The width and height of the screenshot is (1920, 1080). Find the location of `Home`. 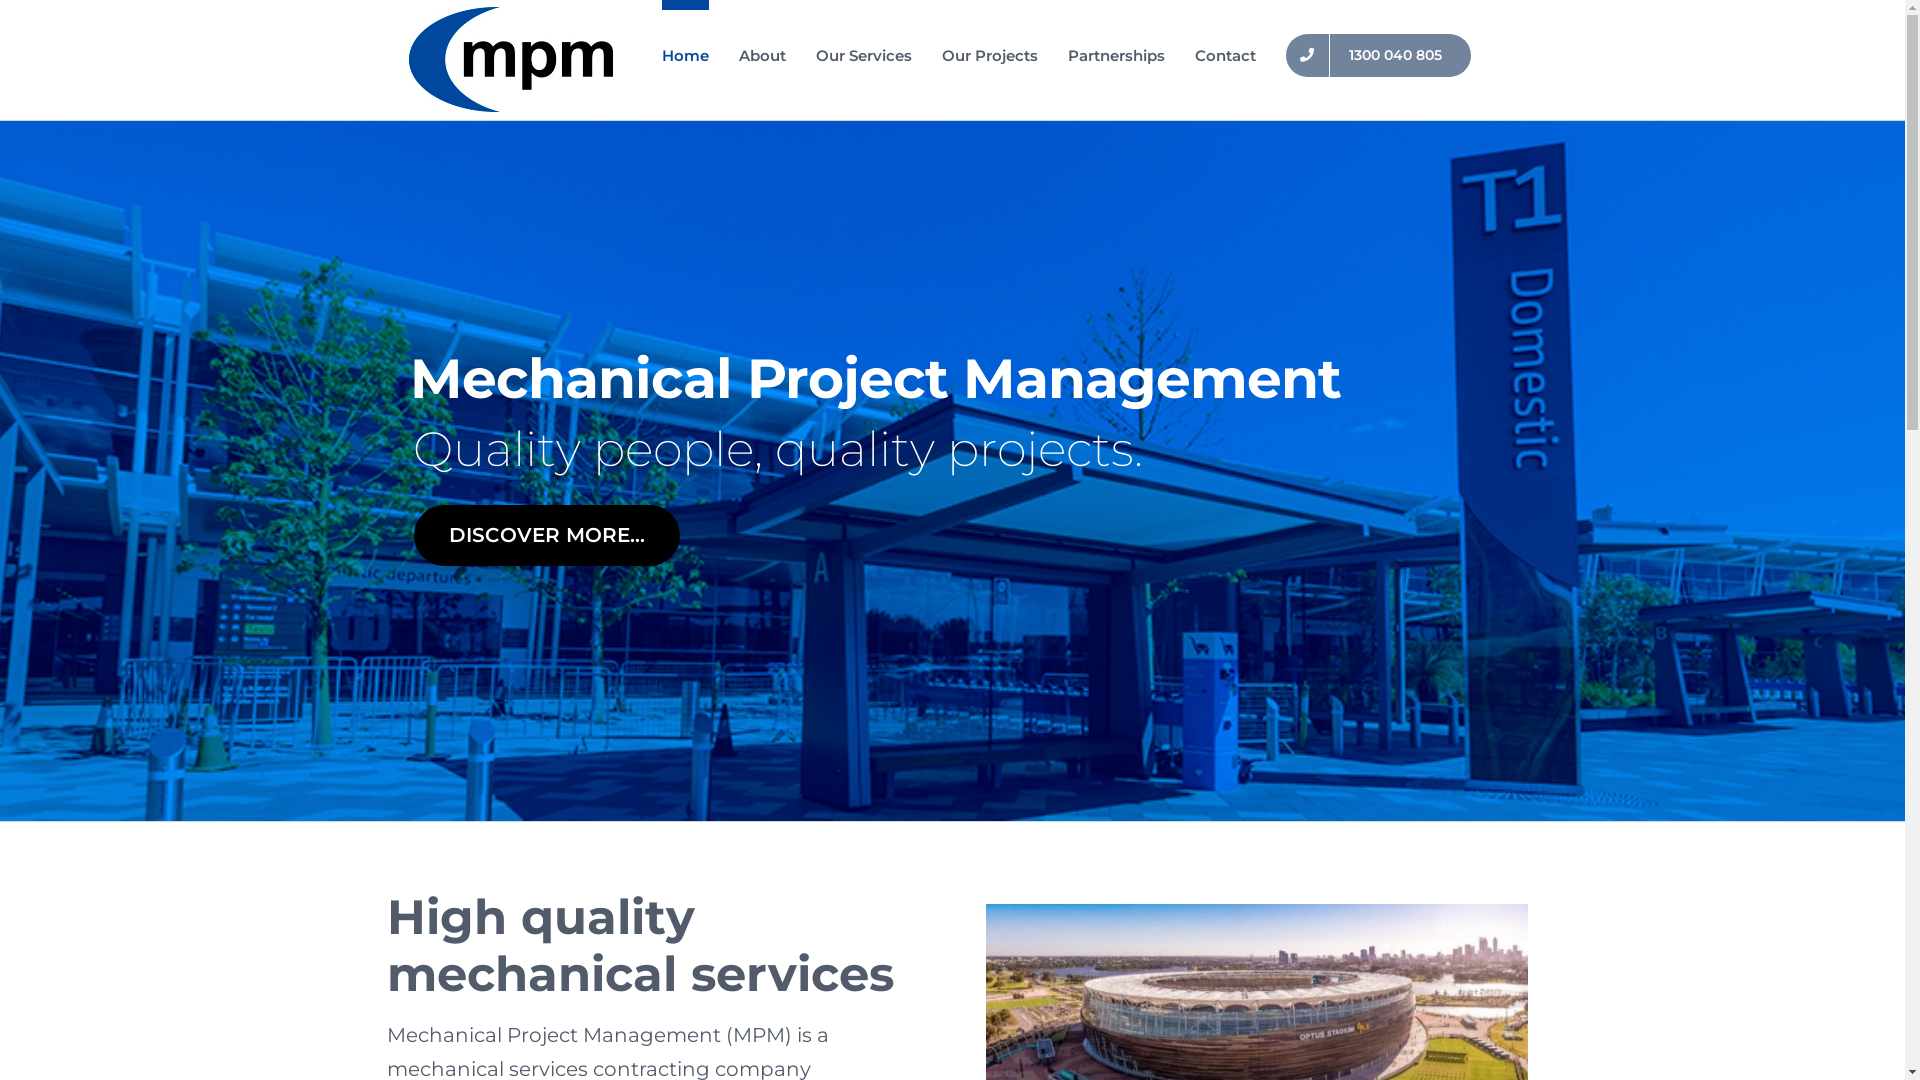

Home is located at coordinates (686, 50).